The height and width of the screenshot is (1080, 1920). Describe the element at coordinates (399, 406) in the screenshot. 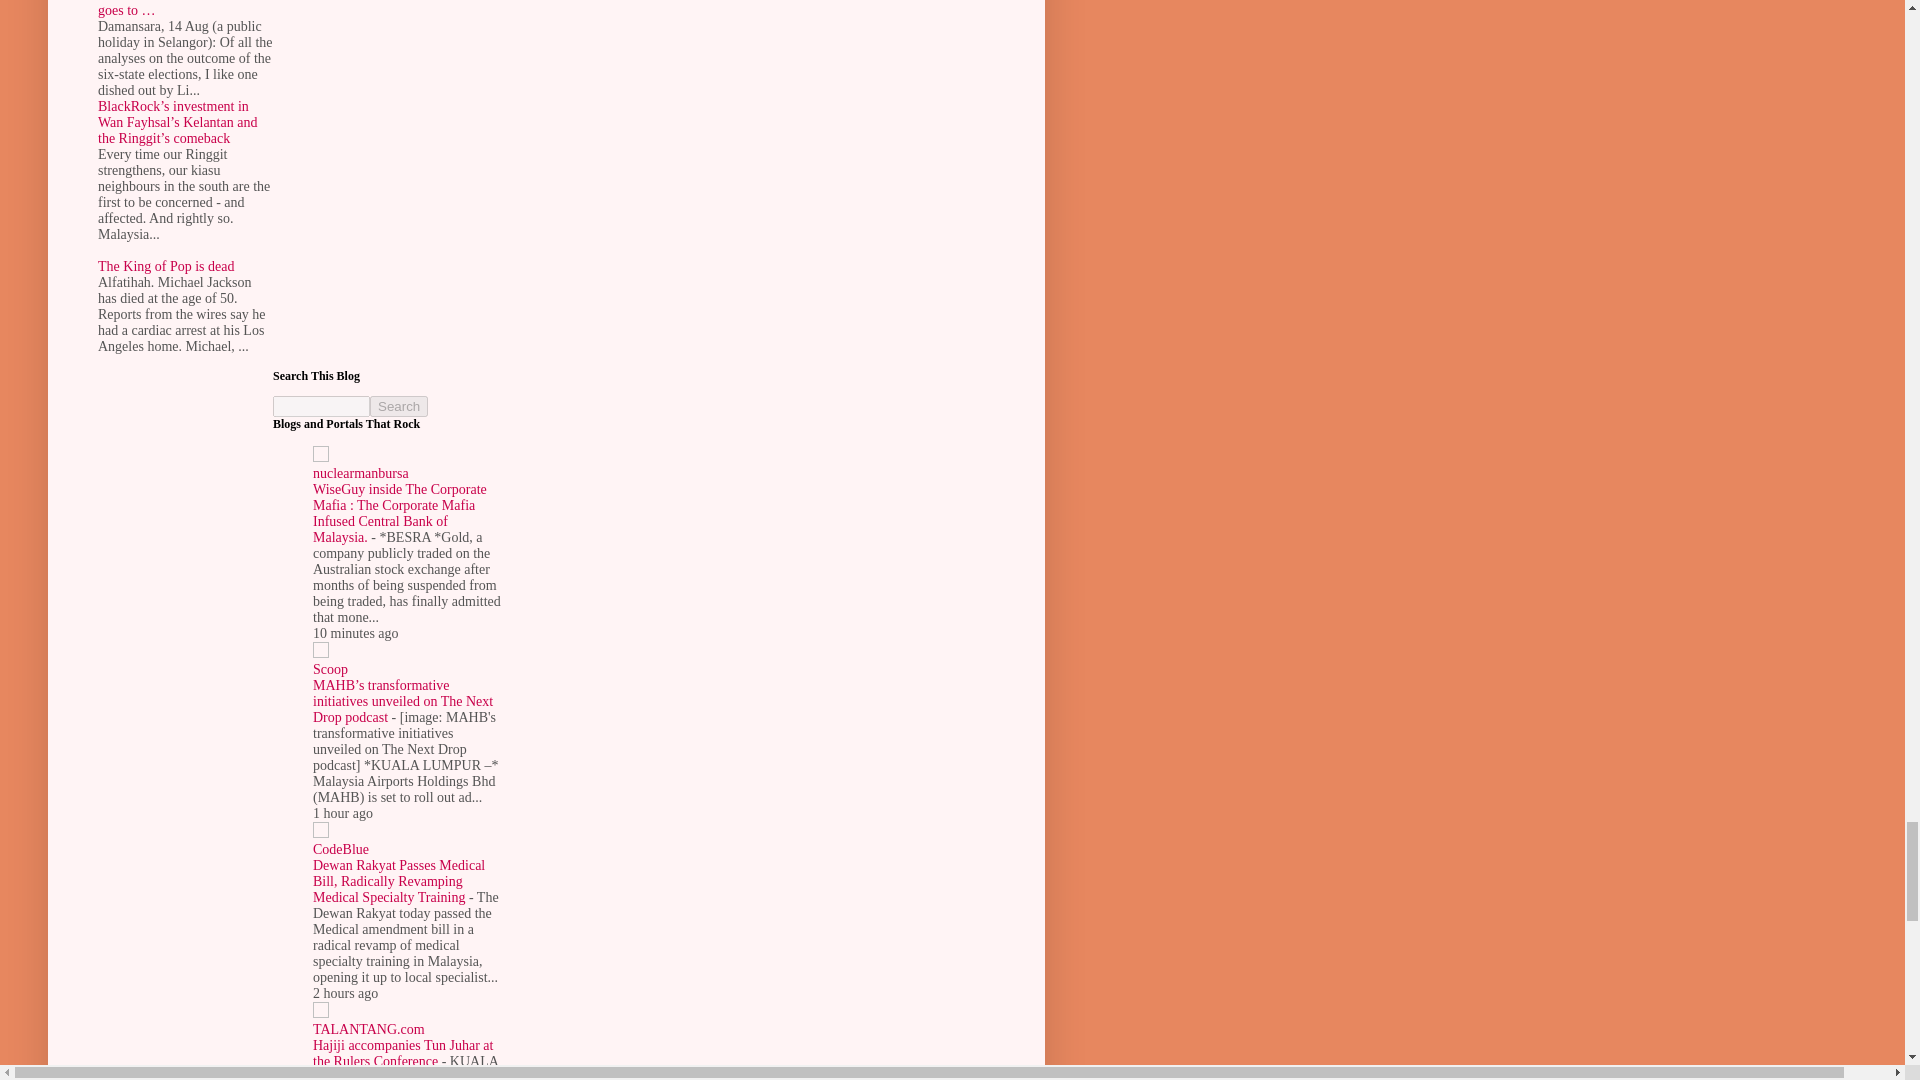

I see `Search` at that location.